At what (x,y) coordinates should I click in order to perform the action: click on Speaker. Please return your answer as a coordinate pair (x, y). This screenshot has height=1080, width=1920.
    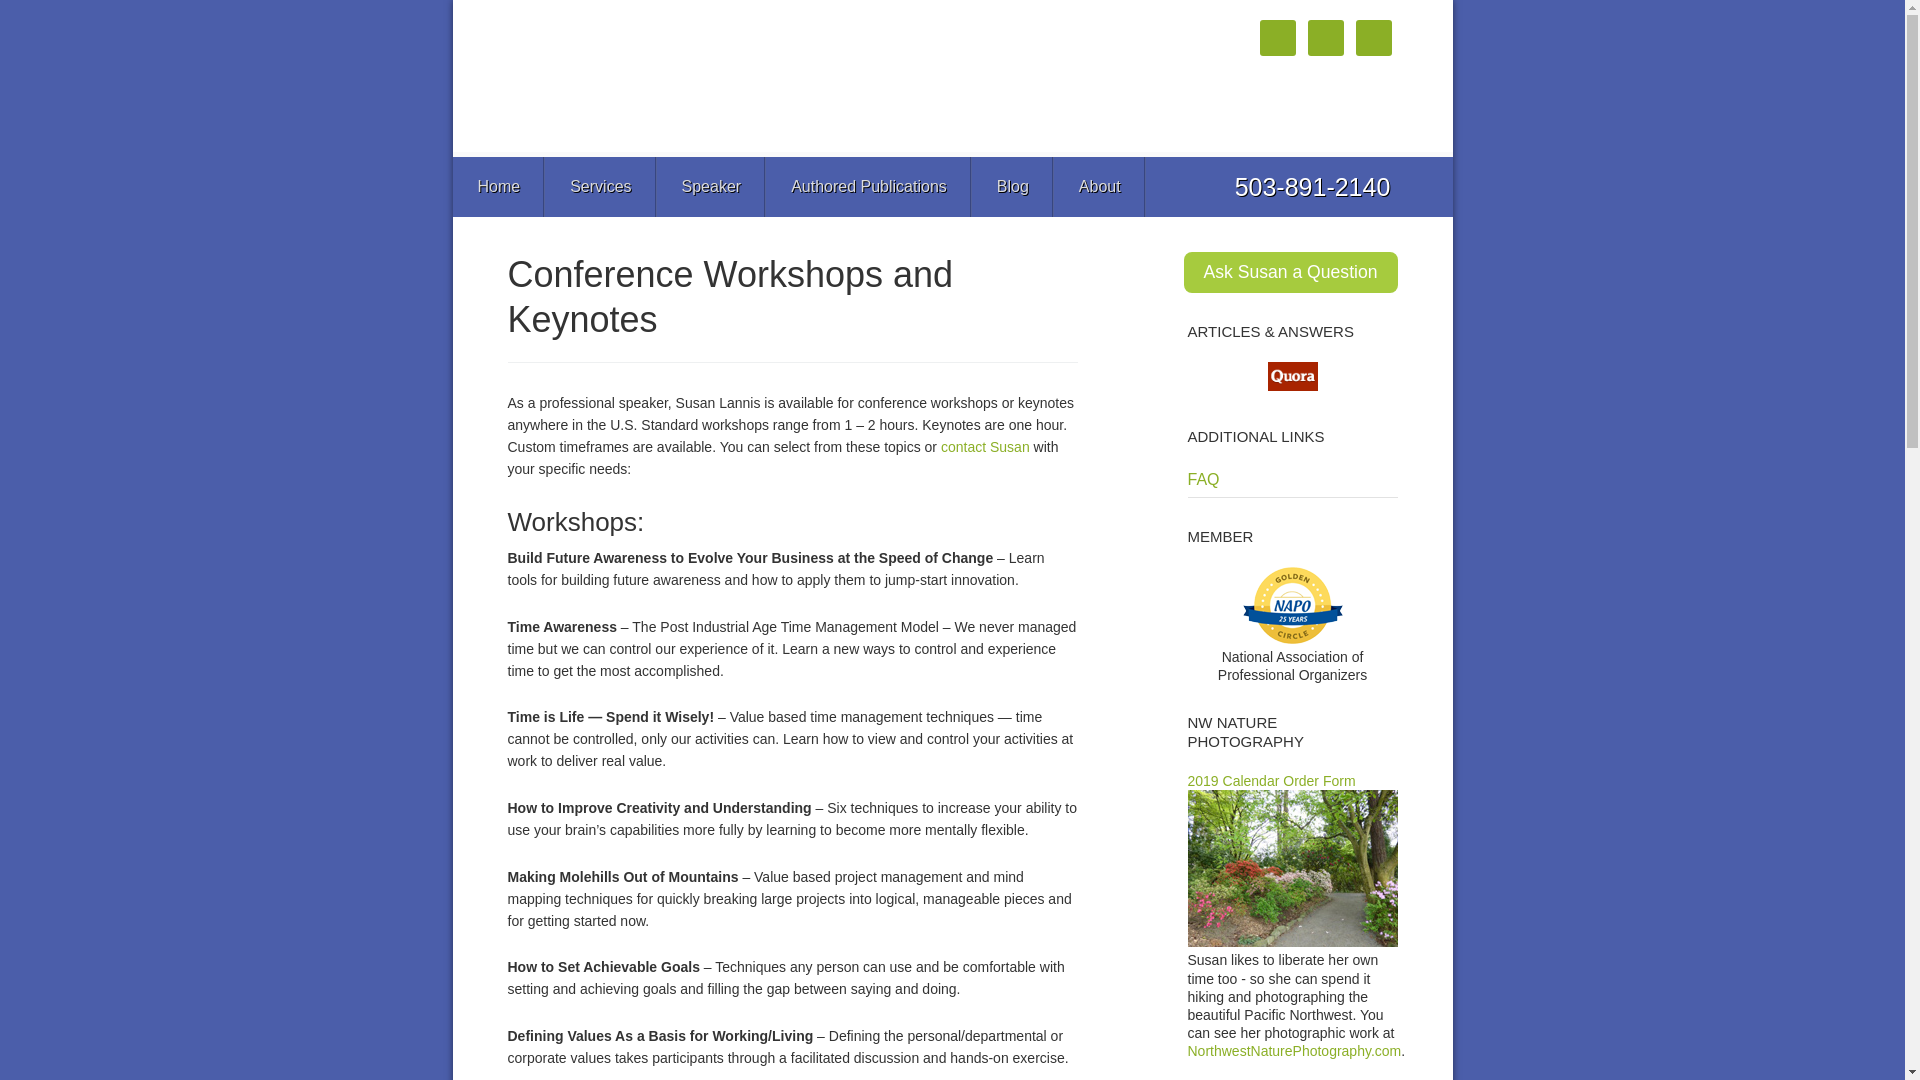
    Looking at the image, I should click on (711, 186).